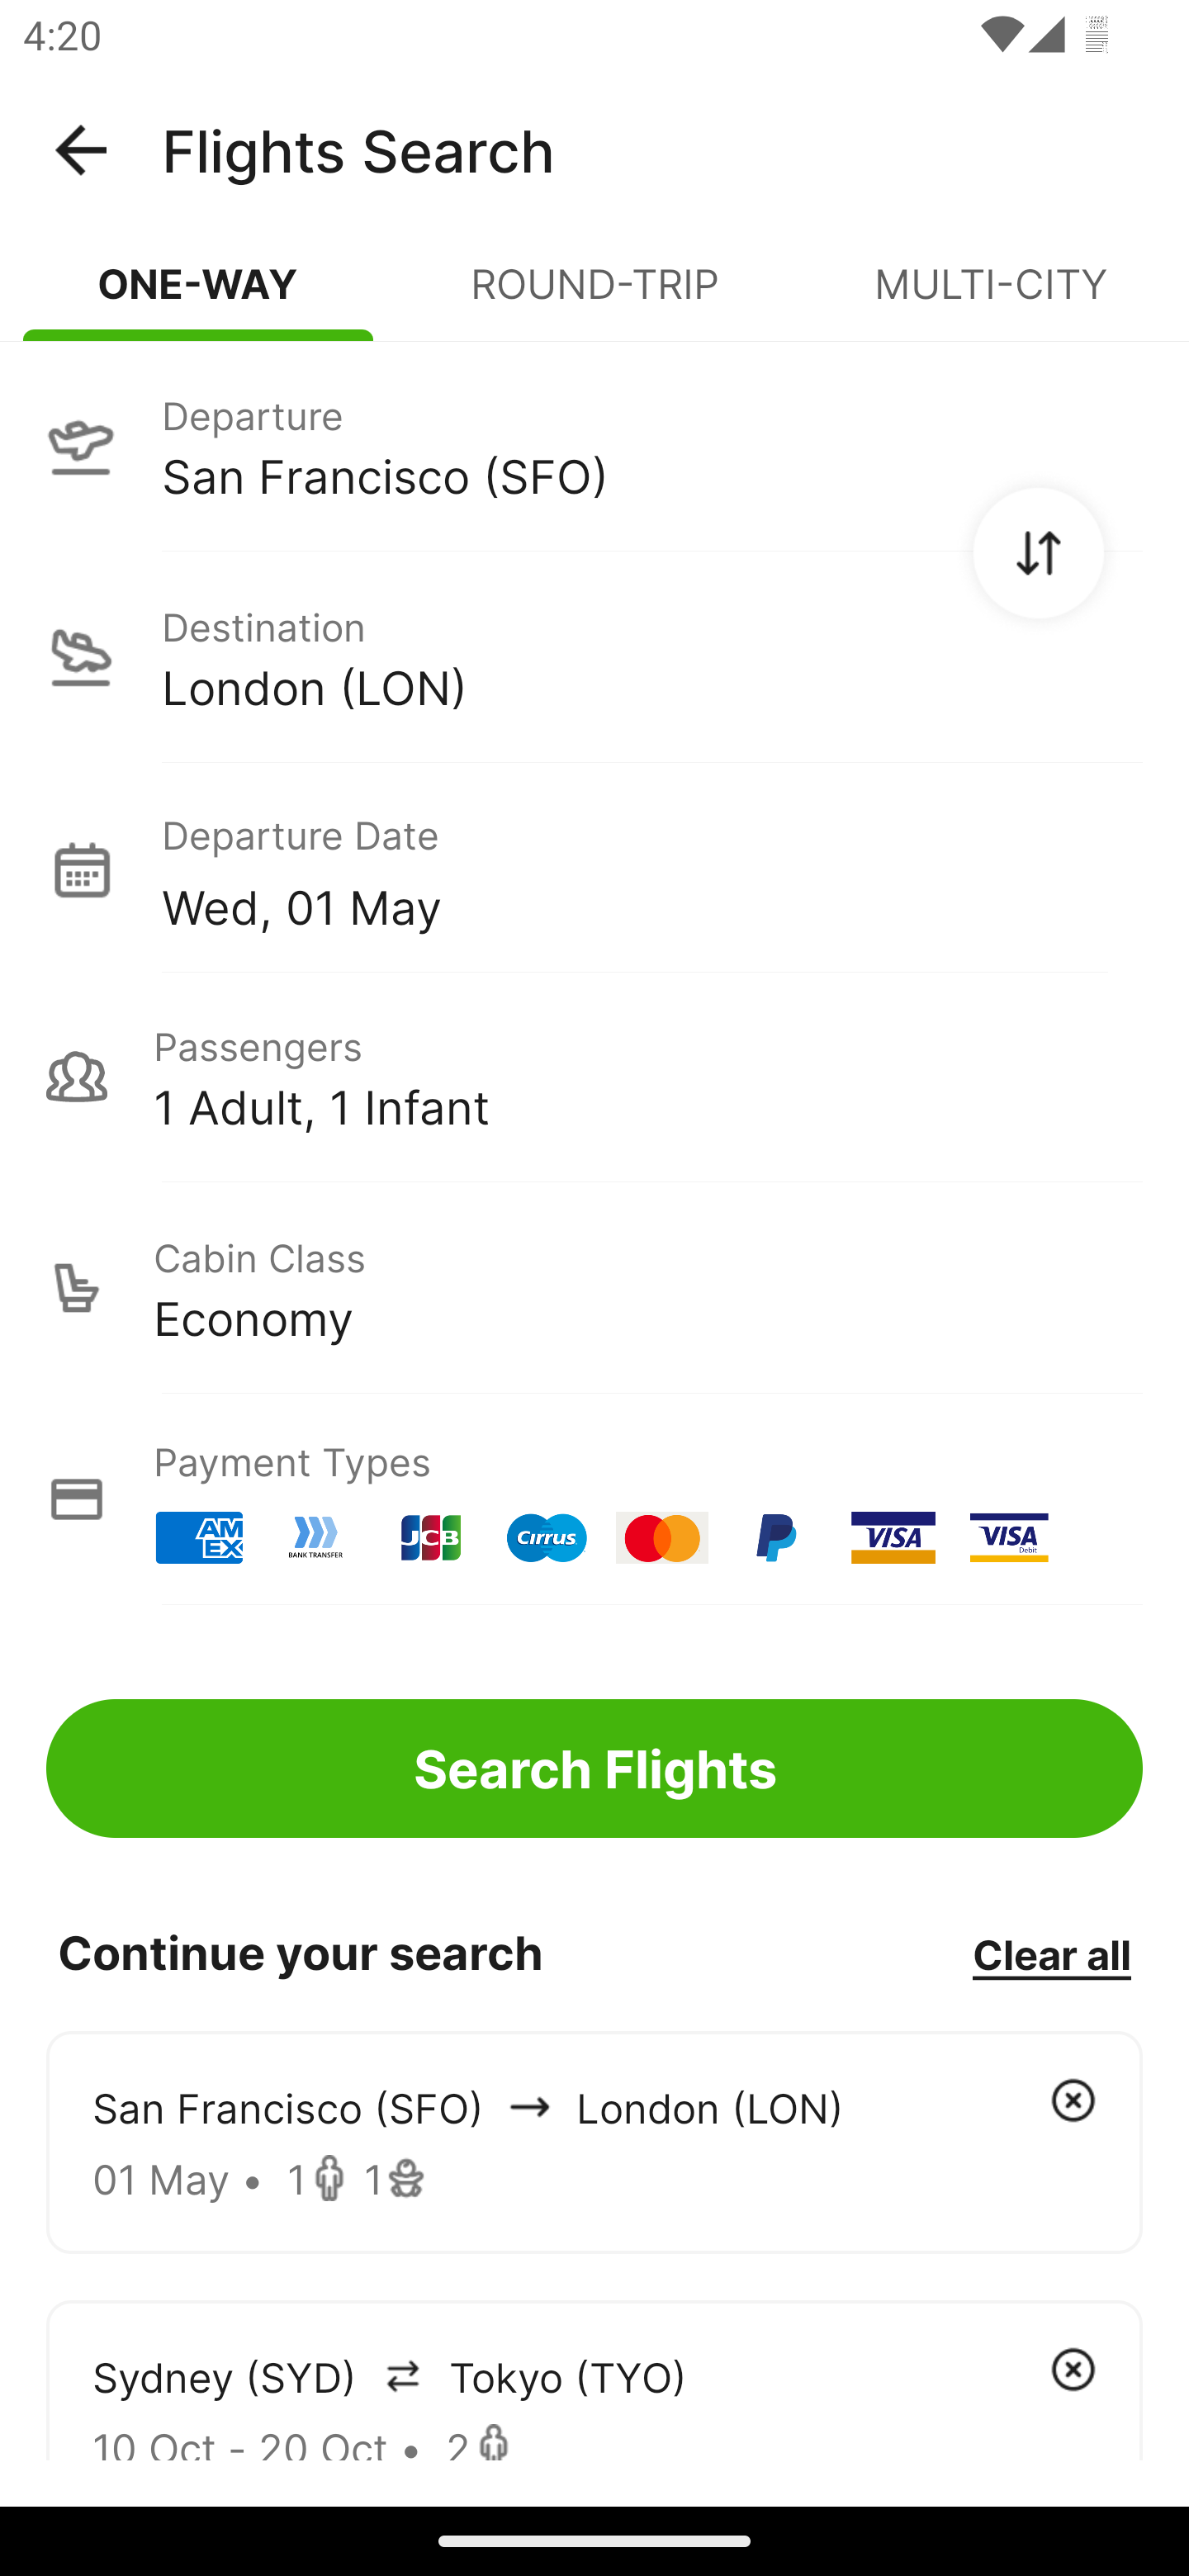 The width and height of the screenshot is (1189, 2576). What do you see at coordinates (594, 297) in the screenshot?
I see `ROUND-TRIP` at bounding box center [594, 297].